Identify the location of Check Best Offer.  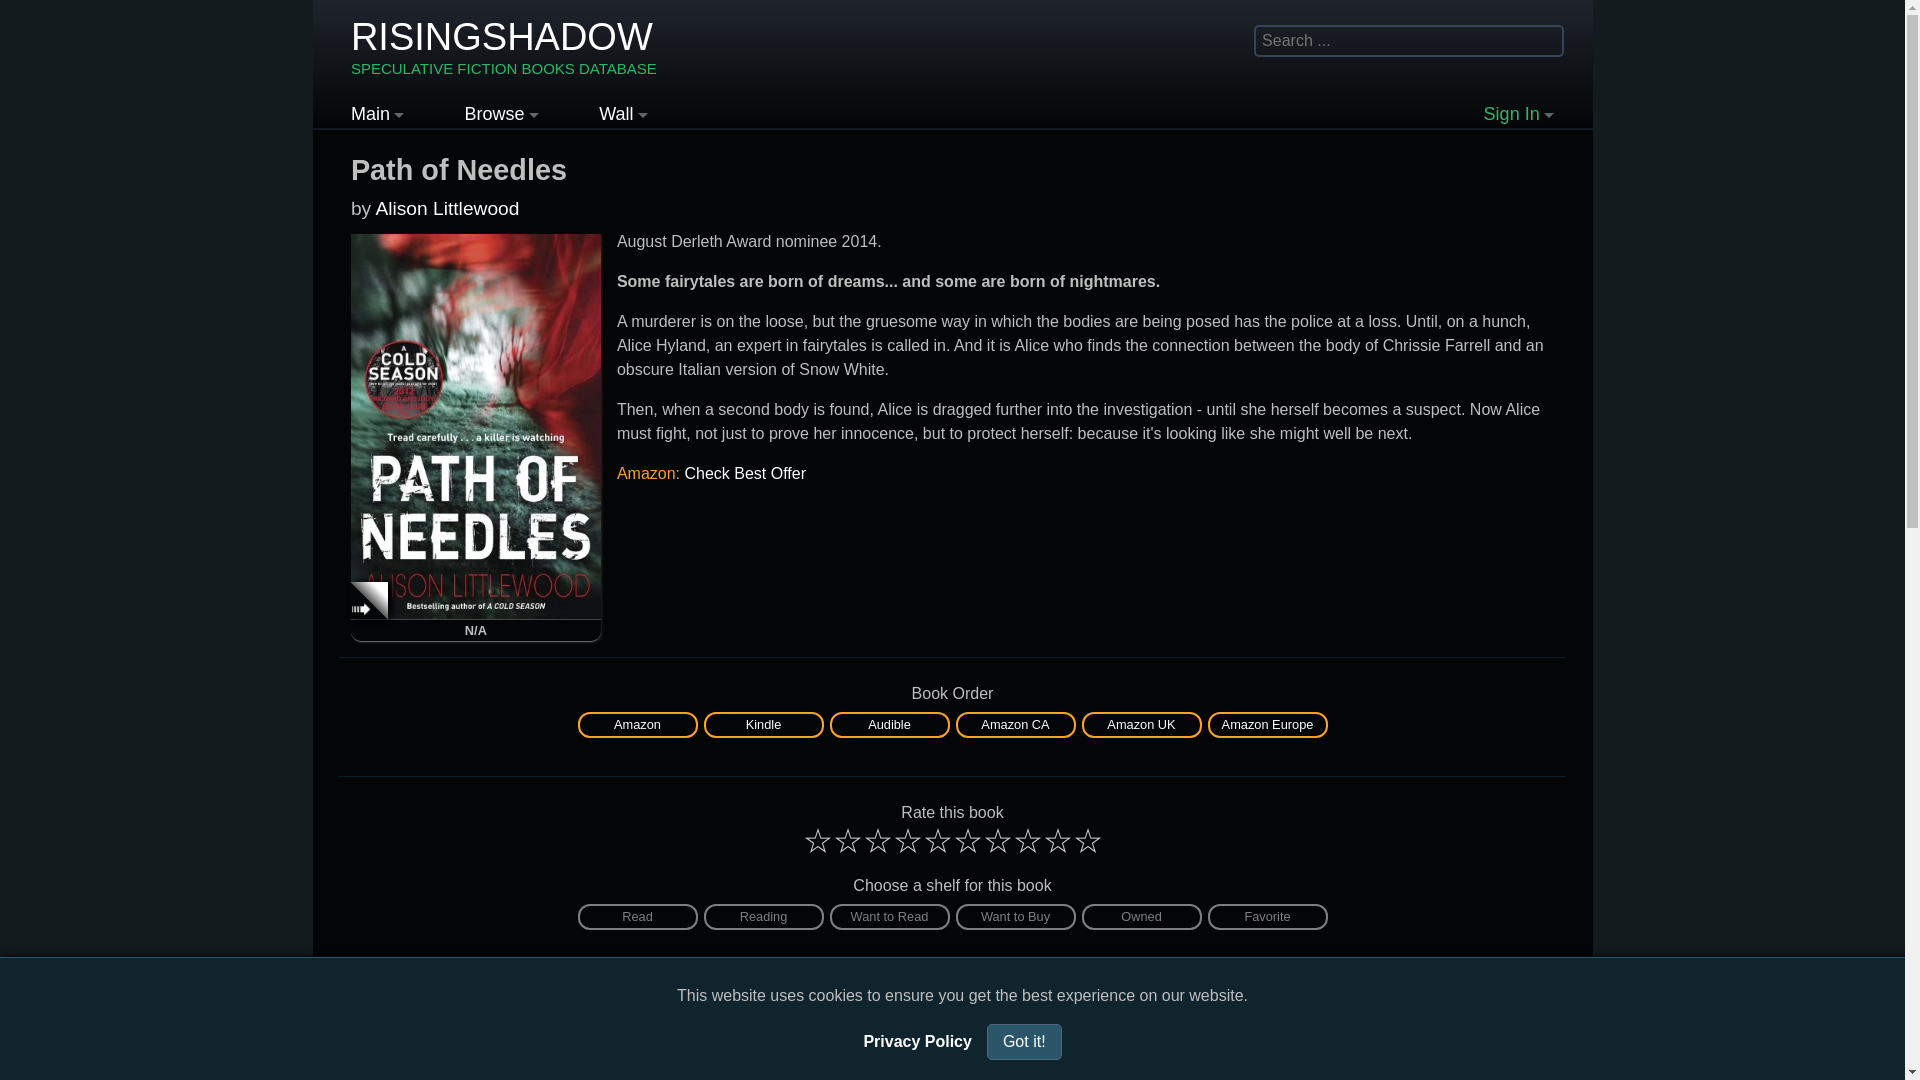
(744, 473).